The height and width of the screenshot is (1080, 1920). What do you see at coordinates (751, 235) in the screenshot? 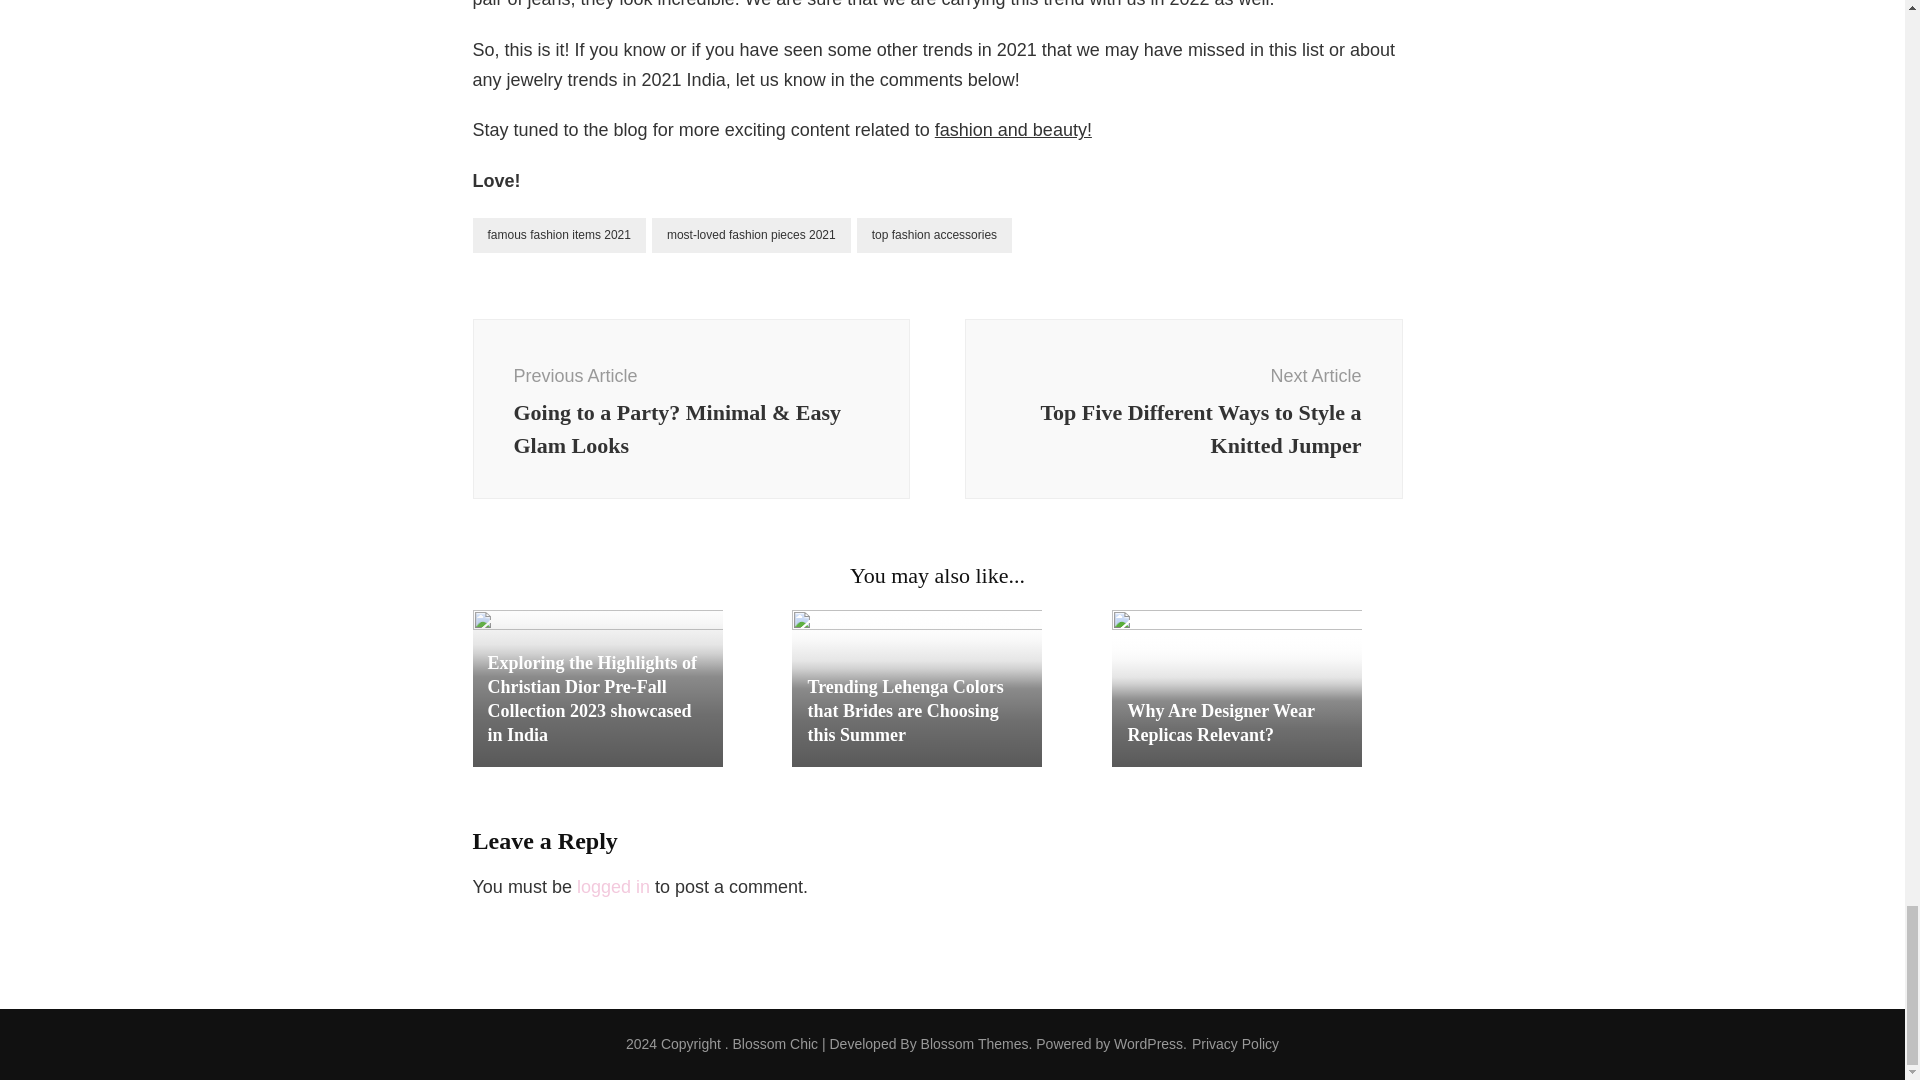
I see `most-loved fashion pieces 2021` at bounding box center [751, 235].